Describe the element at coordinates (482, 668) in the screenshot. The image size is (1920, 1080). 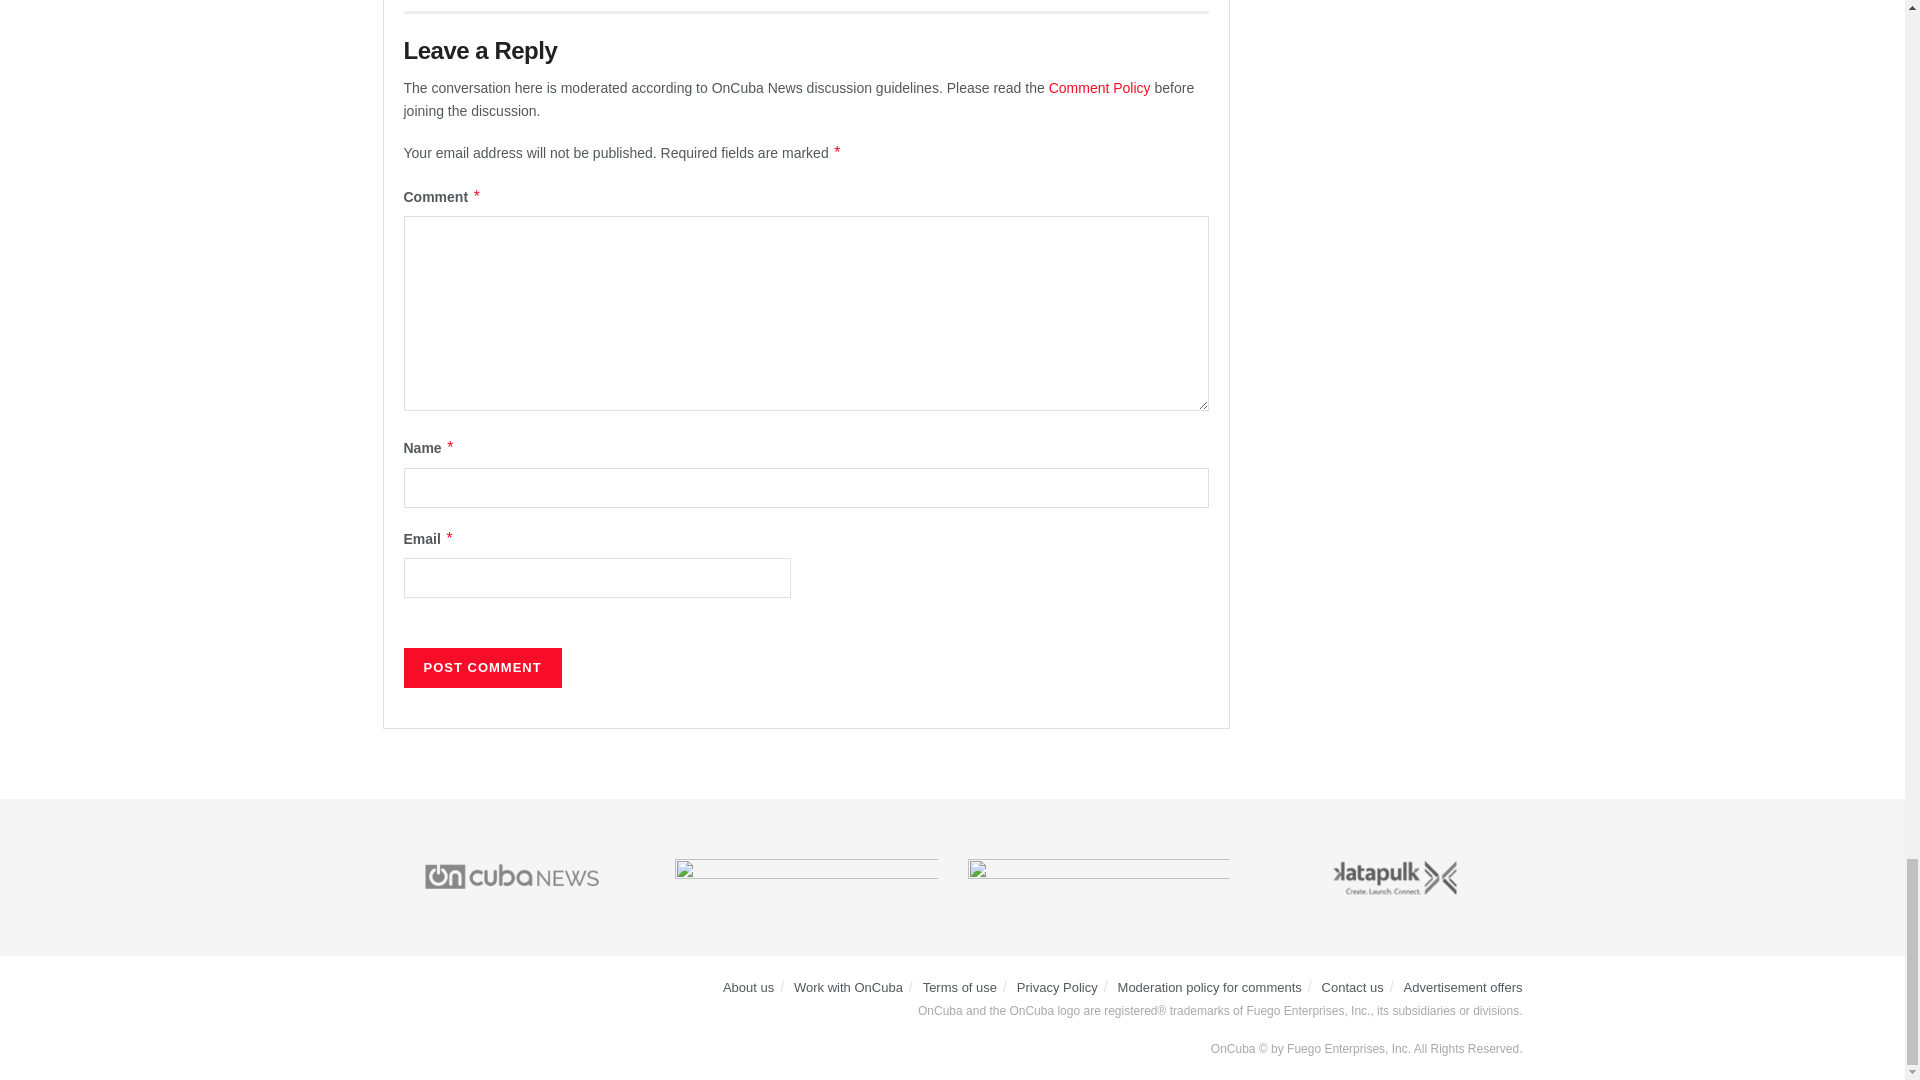
I see `Post Comment` at that location.